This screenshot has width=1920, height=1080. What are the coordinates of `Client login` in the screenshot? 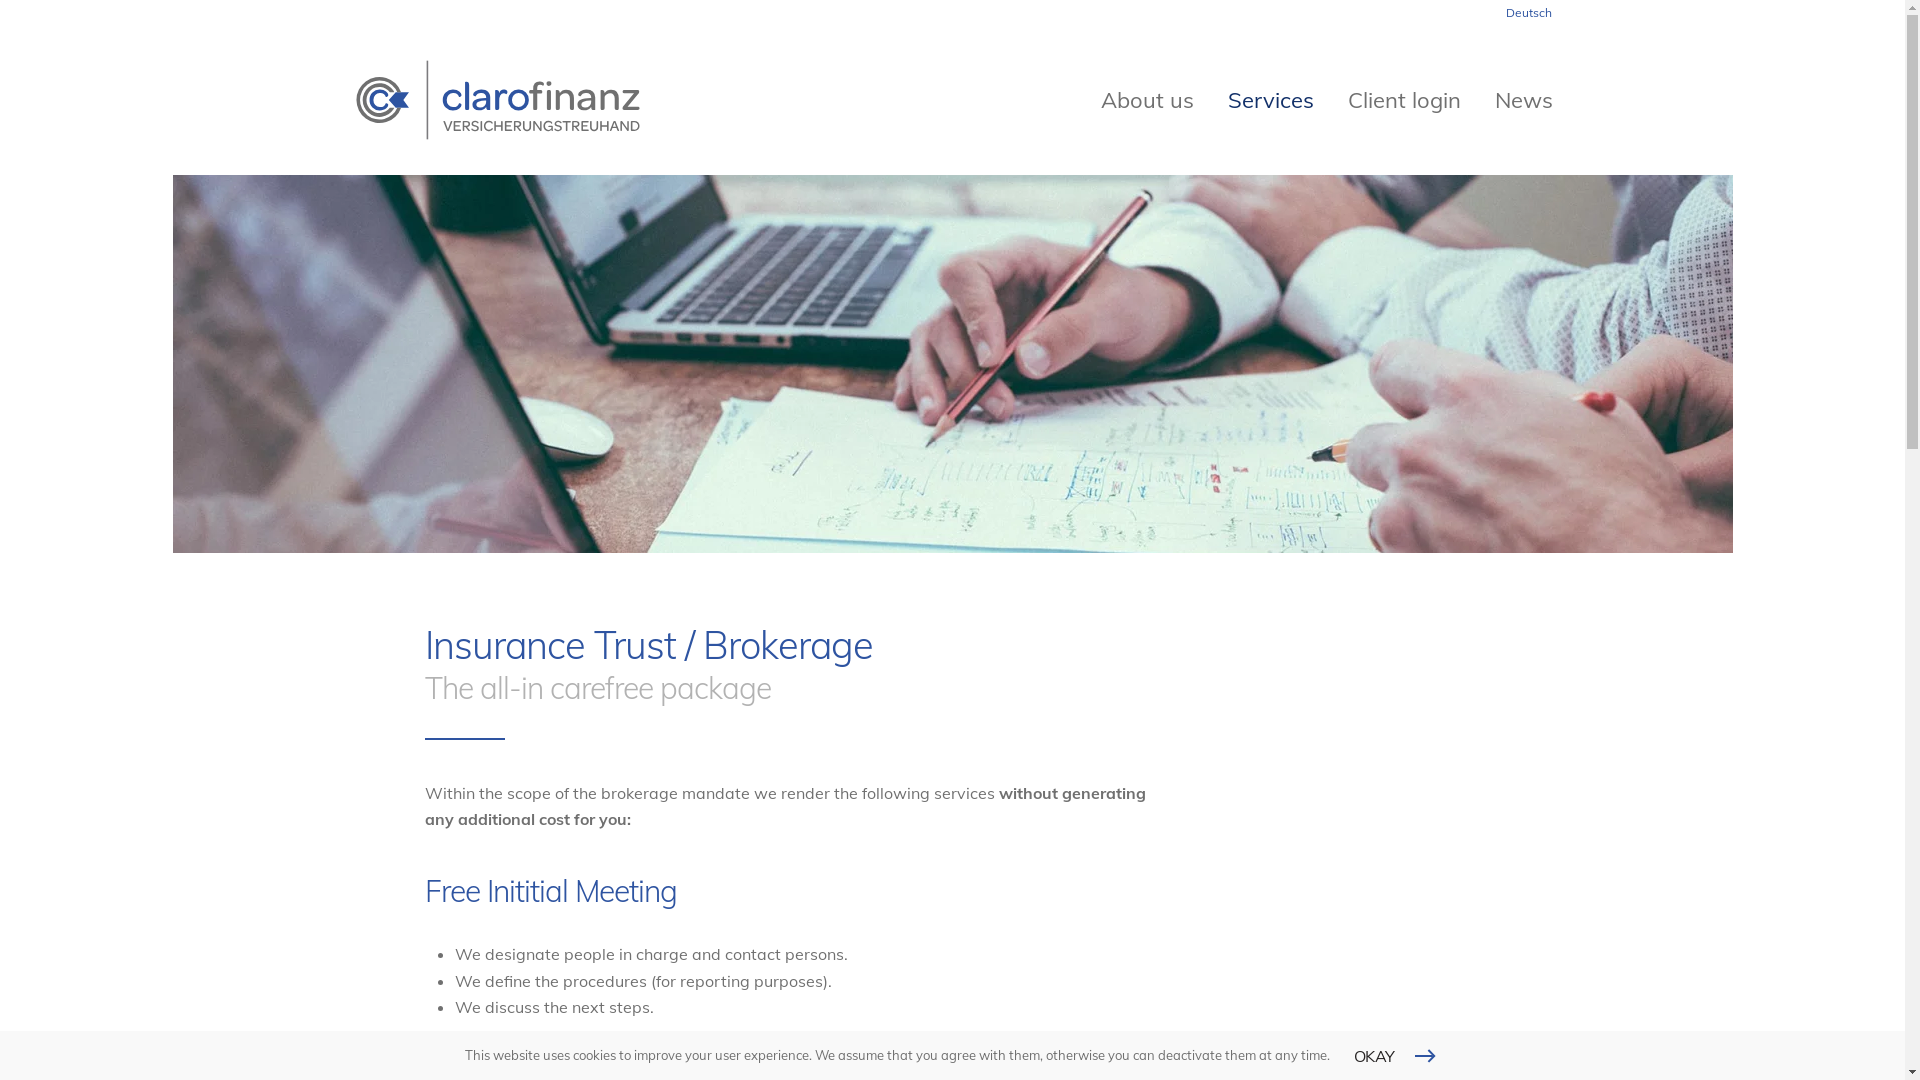 It's located at (1404, 100).